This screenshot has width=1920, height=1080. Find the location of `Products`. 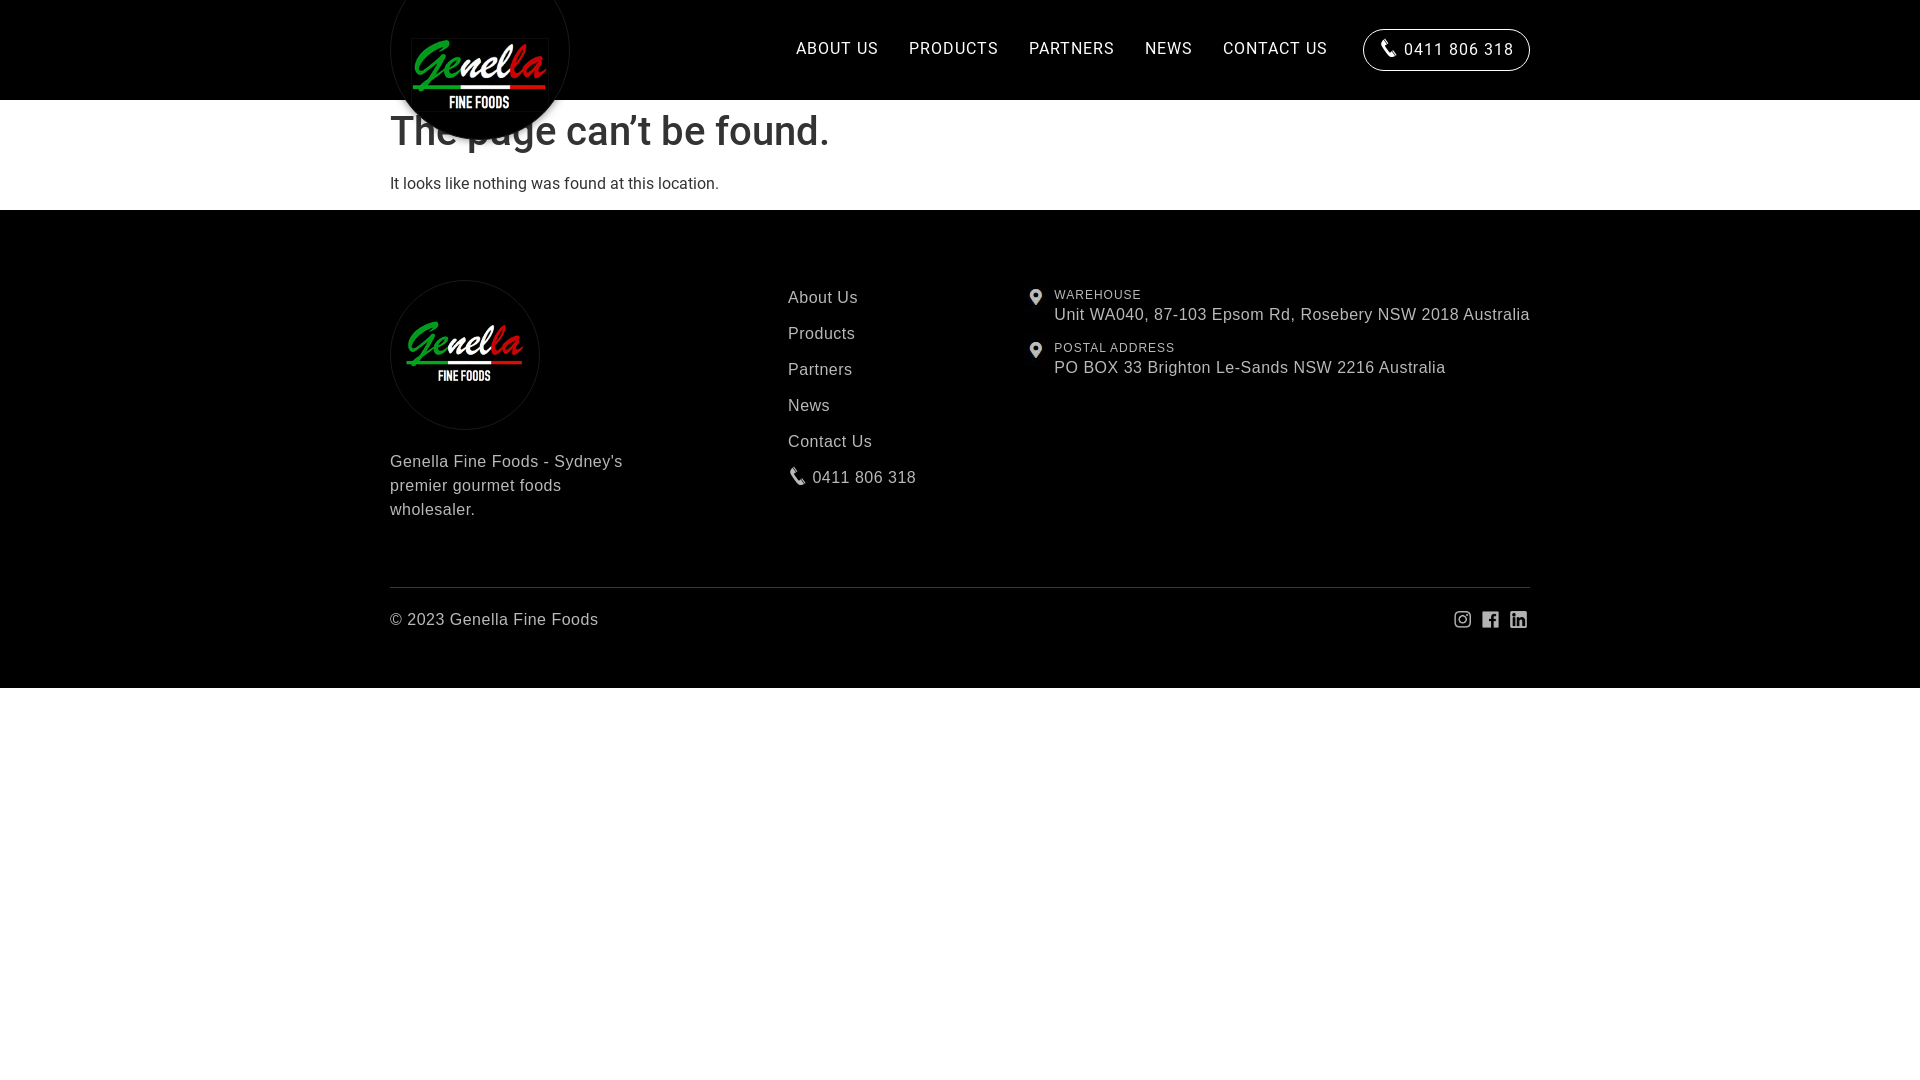

Products is located at coordinates (852, 334).